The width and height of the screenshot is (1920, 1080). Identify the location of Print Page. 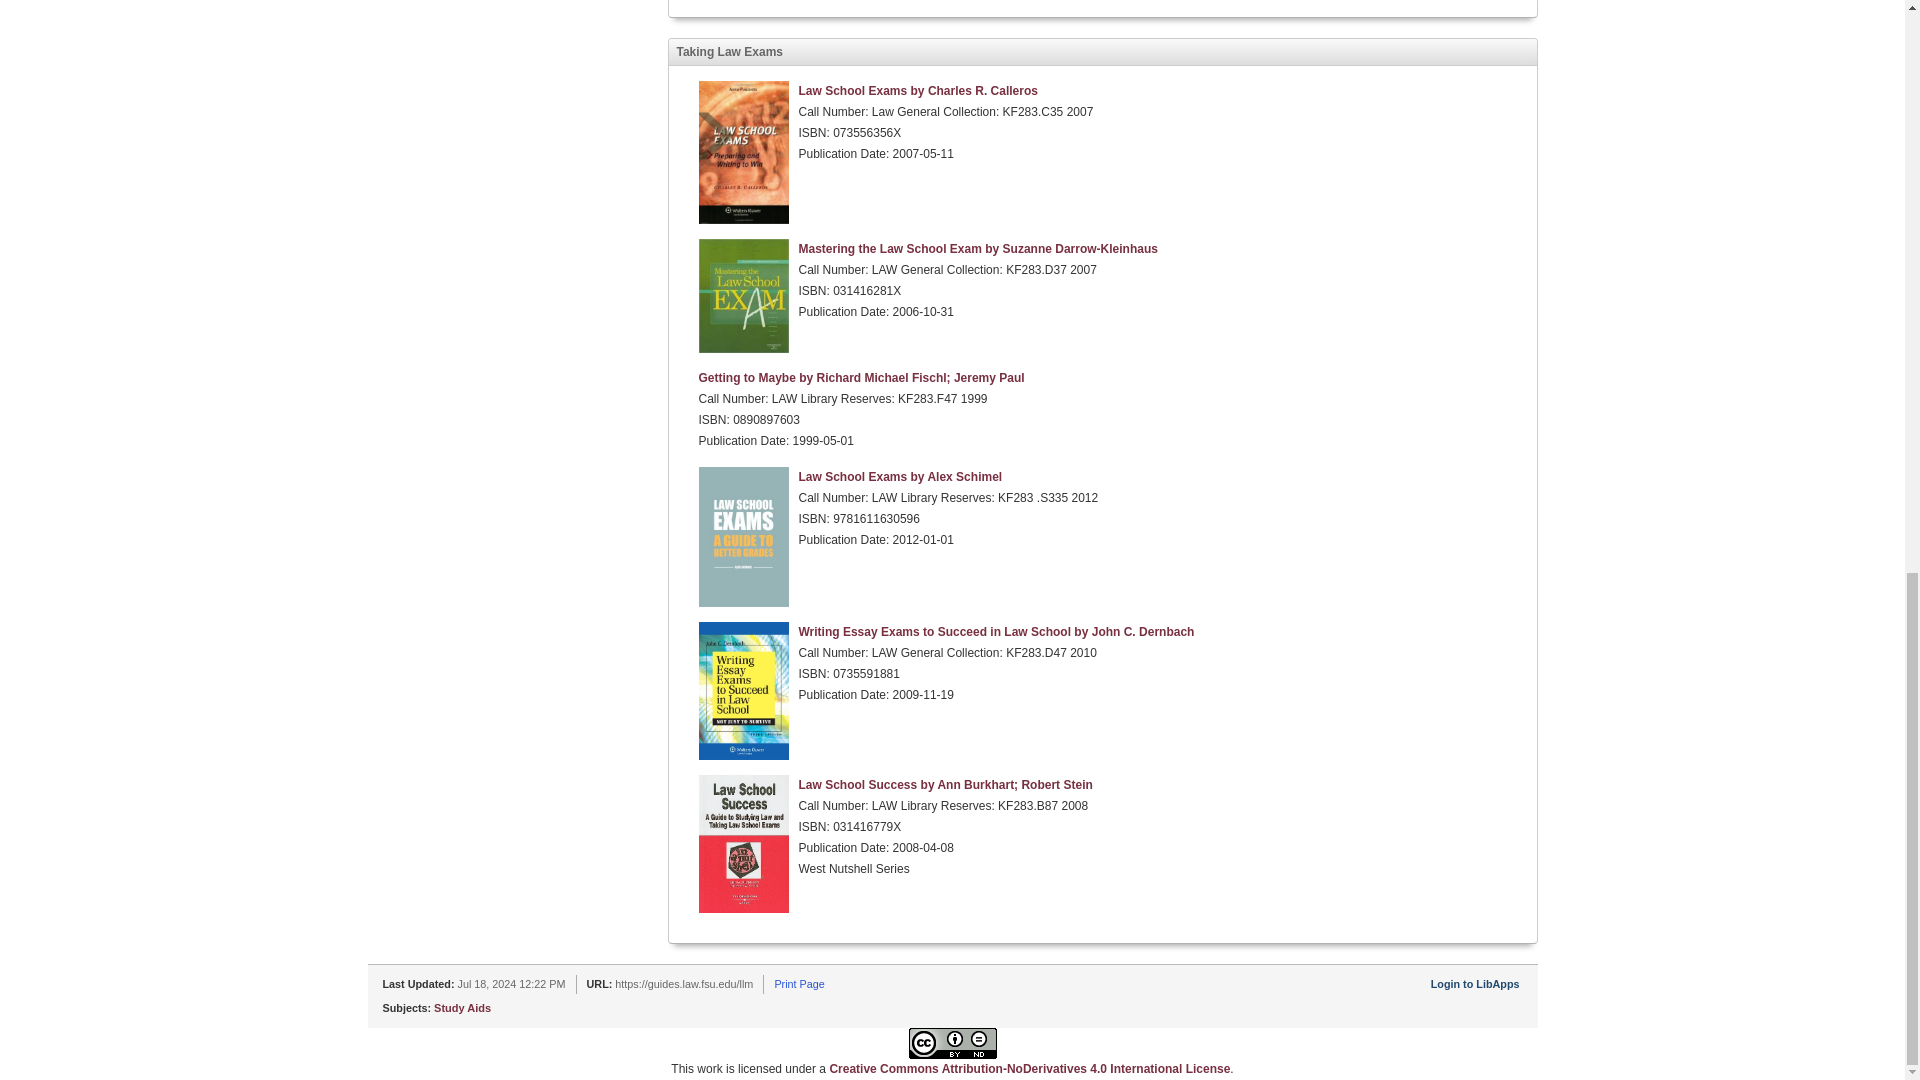
(798, 984).